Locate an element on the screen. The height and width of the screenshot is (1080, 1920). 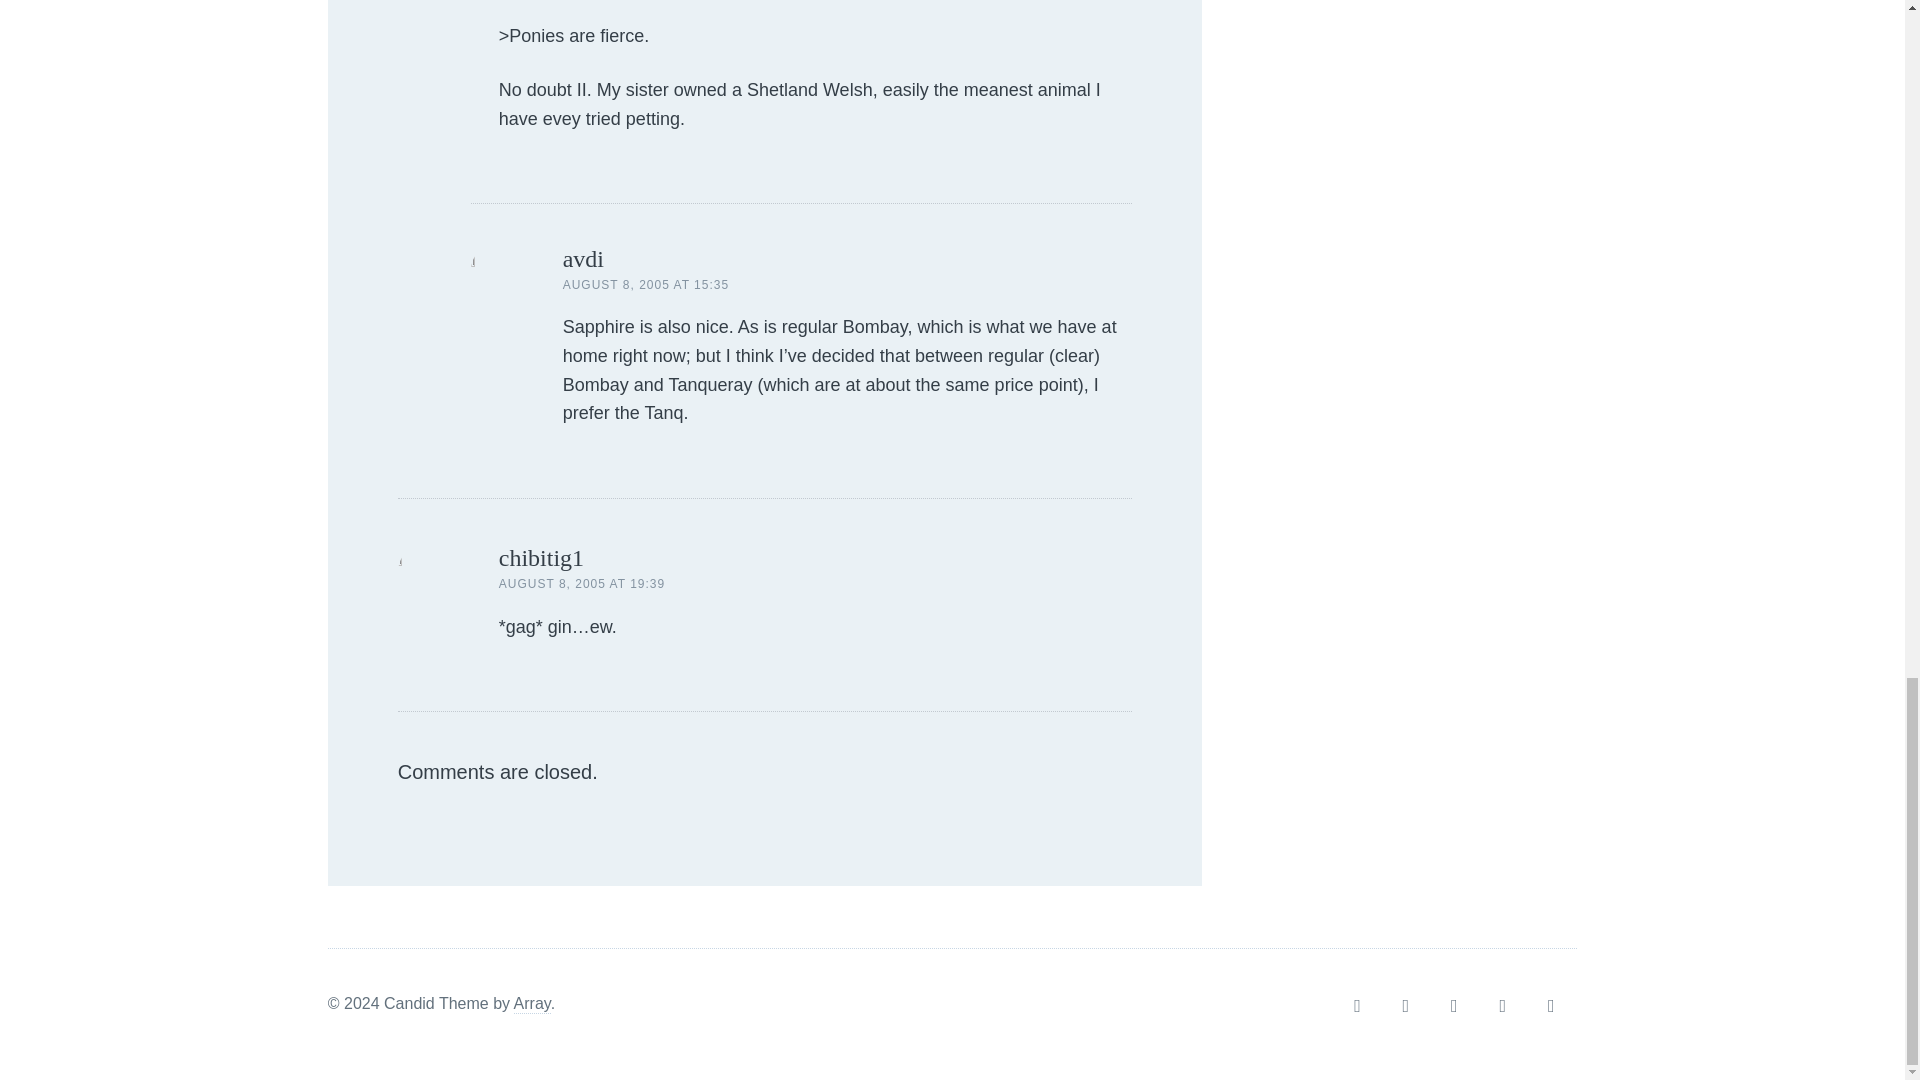
avdi is located at coordinates (583, 259).